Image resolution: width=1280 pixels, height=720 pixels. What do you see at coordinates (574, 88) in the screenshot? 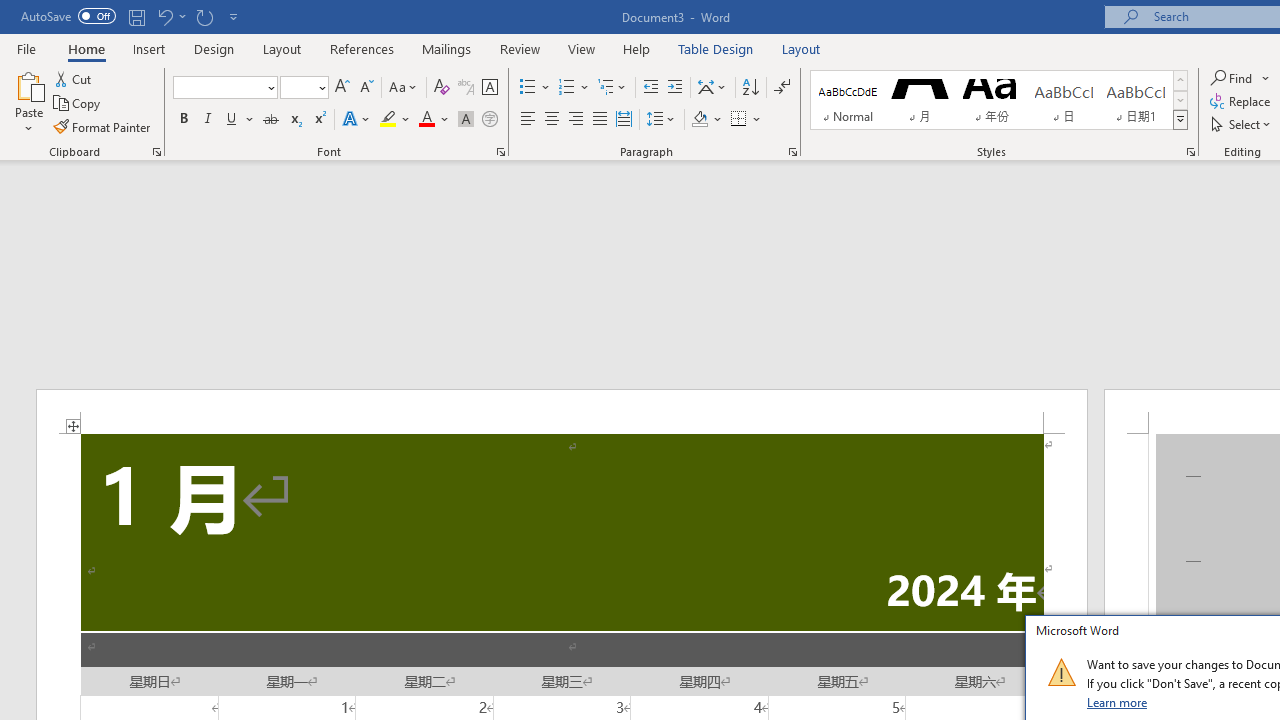
I see `Numbering` at bounding box center [574, 88].